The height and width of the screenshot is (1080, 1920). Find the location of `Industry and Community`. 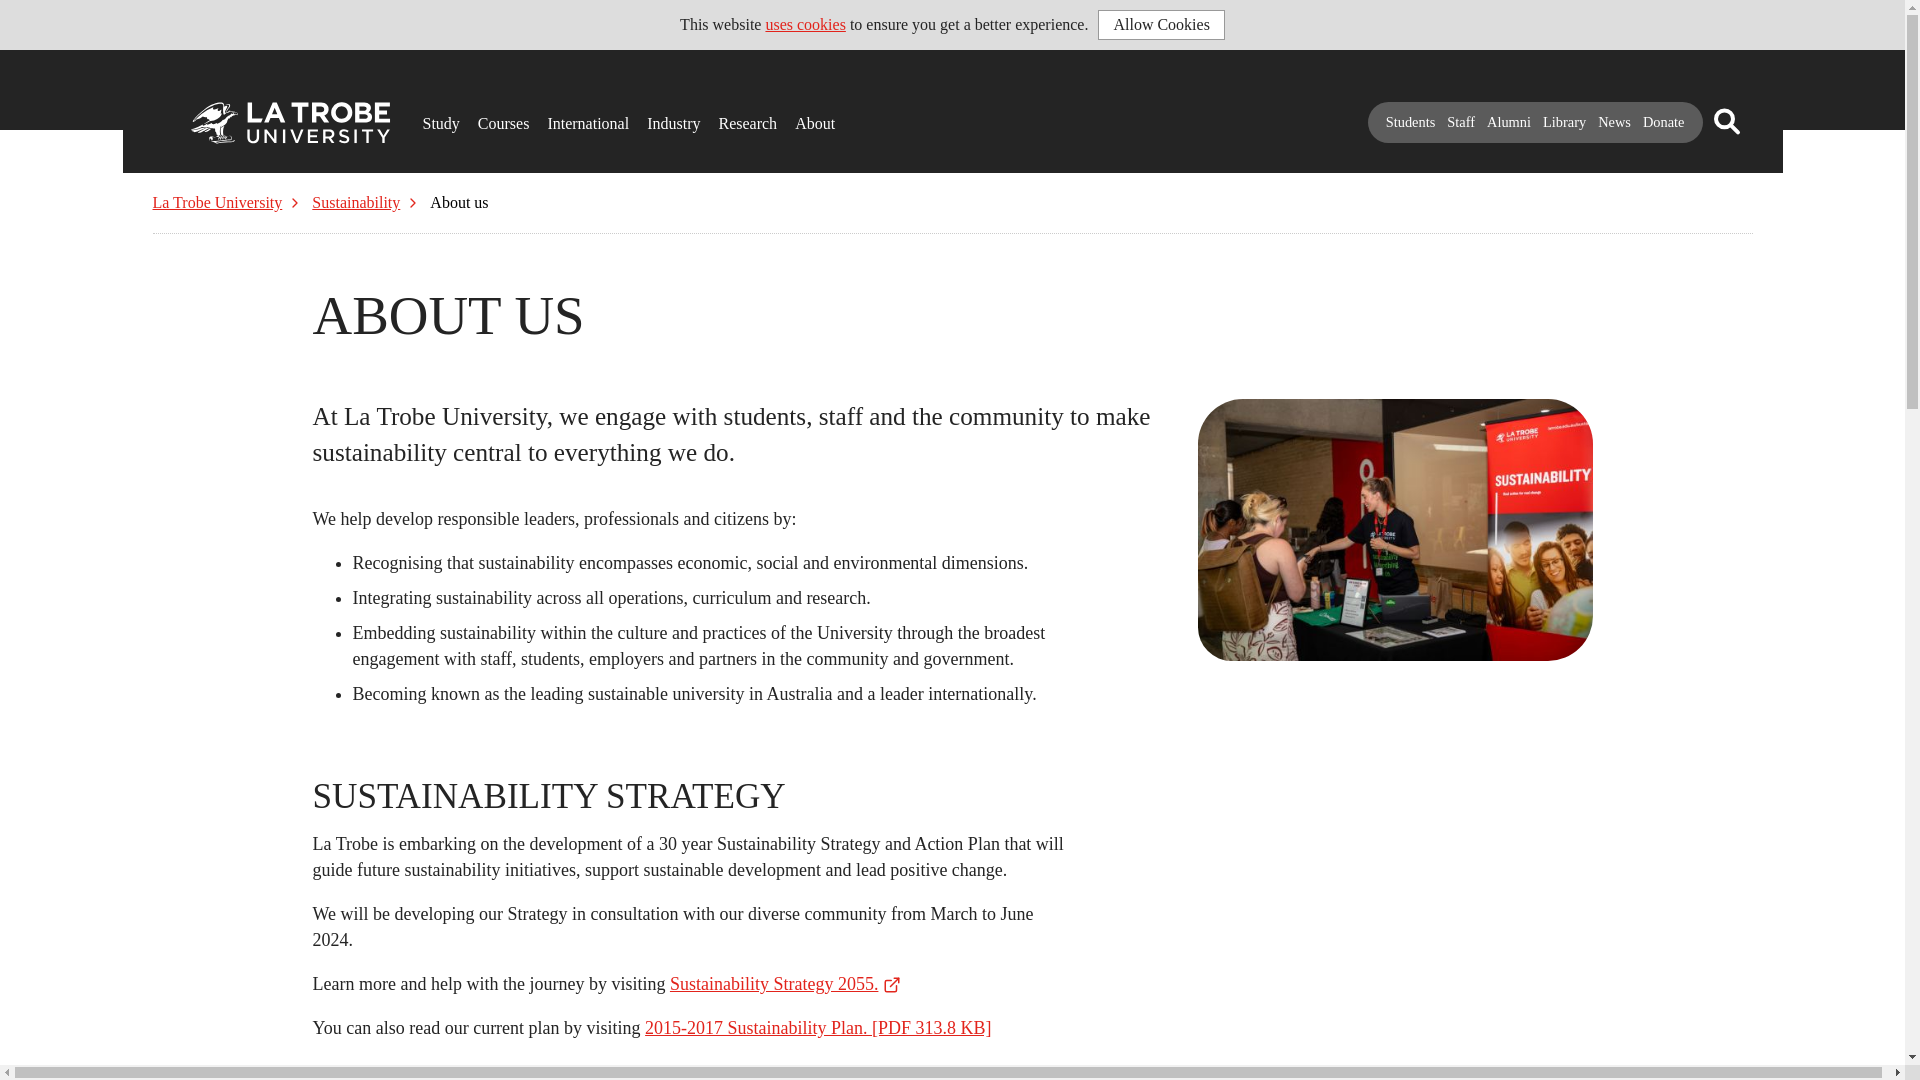

Industry and Community is located at coordinates (654, 116).